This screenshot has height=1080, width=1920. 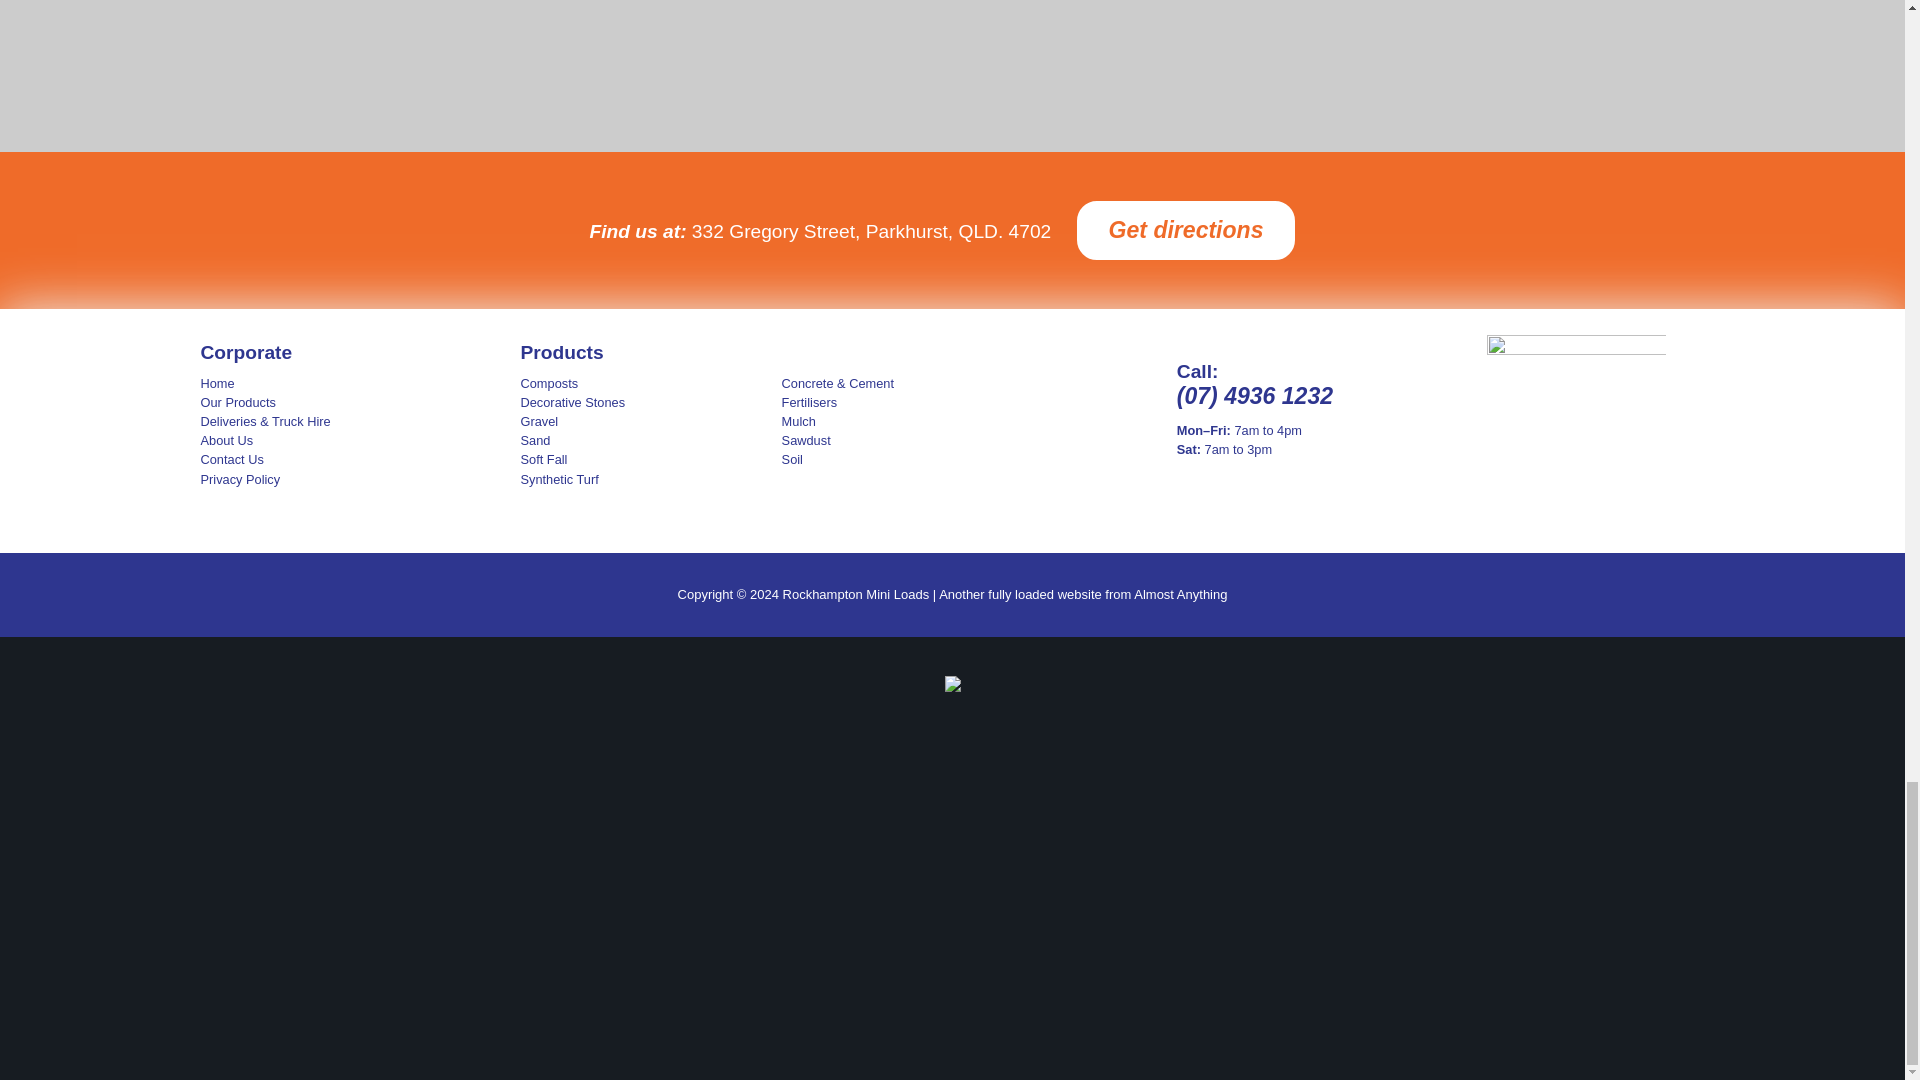 What do you see at coordinates (312, 402) in the screenshot?
I see `Our Products` at bounding box center [312, 402].